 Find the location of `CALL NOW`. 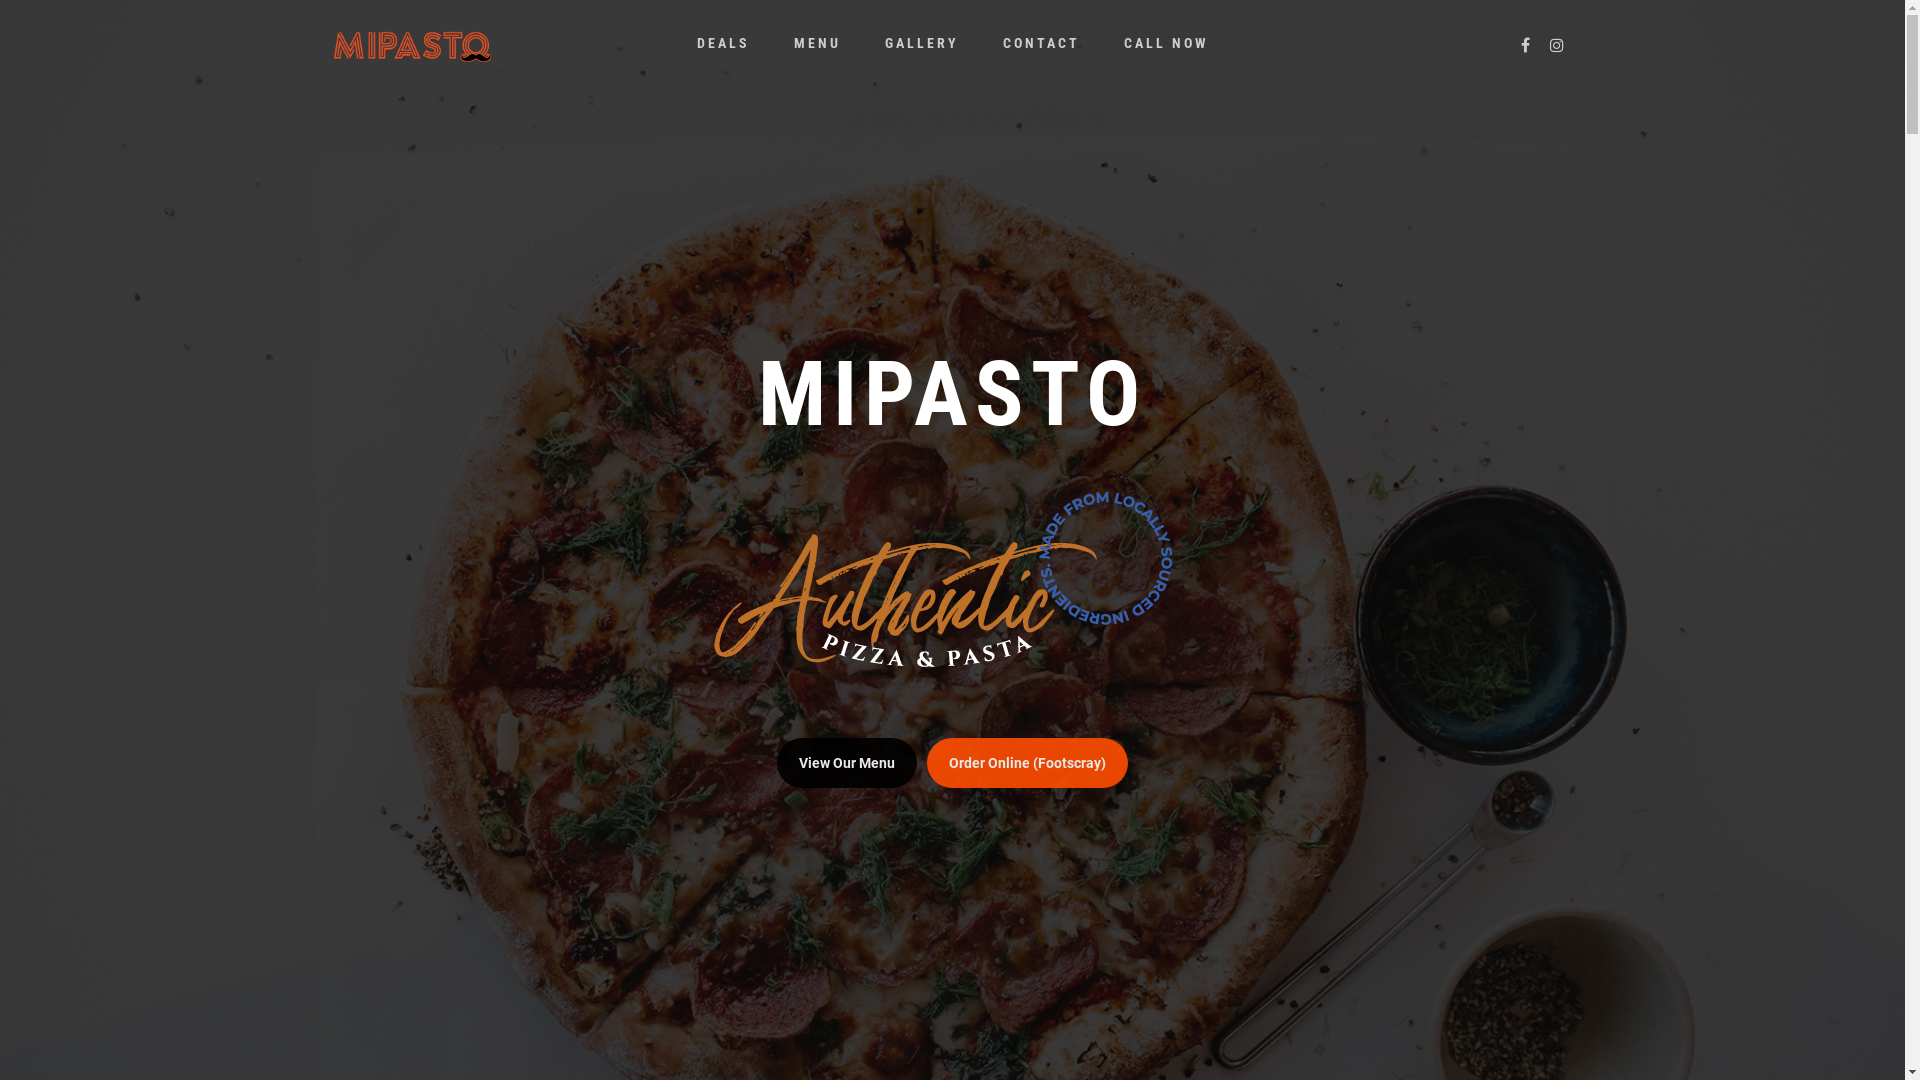

CALL NOW is located at coordinates (1166, 58).